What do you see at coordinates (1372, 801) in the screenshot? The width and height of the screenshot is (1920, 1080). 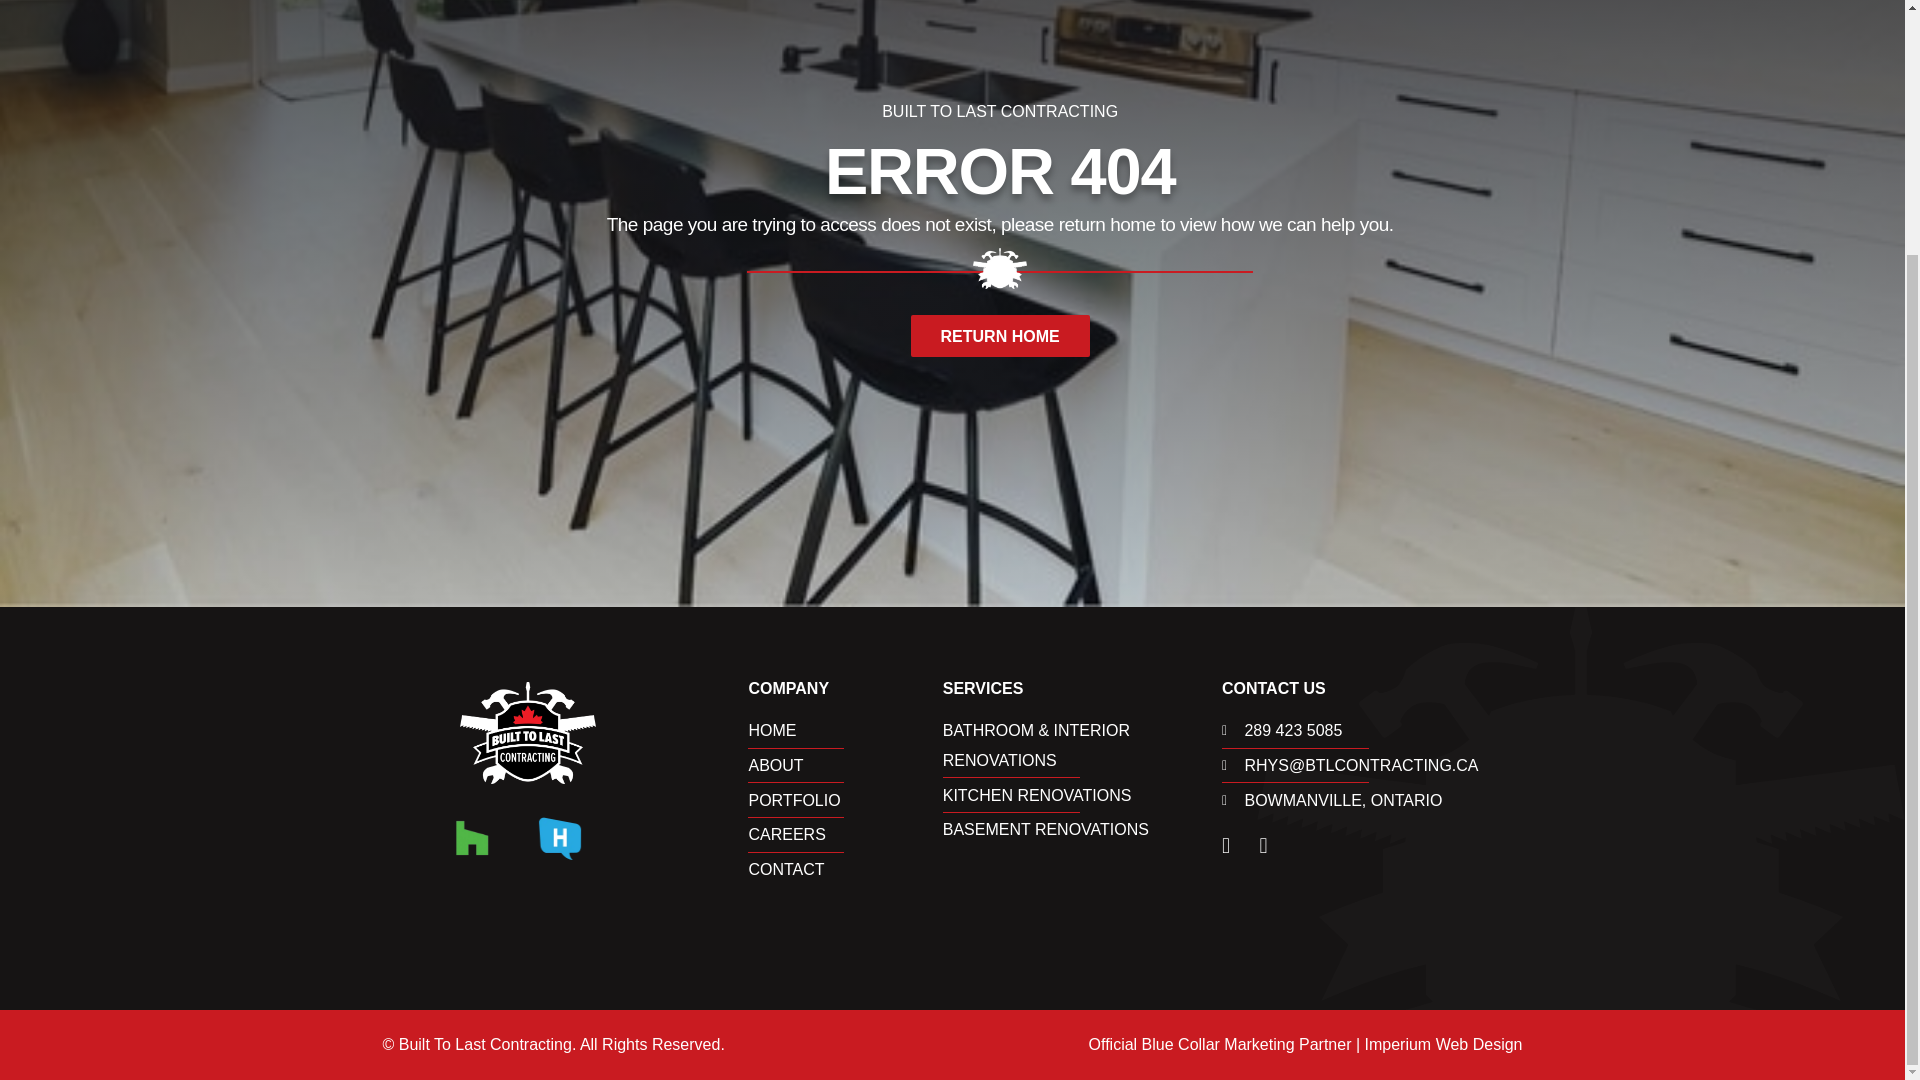 I see `BOWMANVILLE, ONTARIO` at bounding box center [1372, 801].